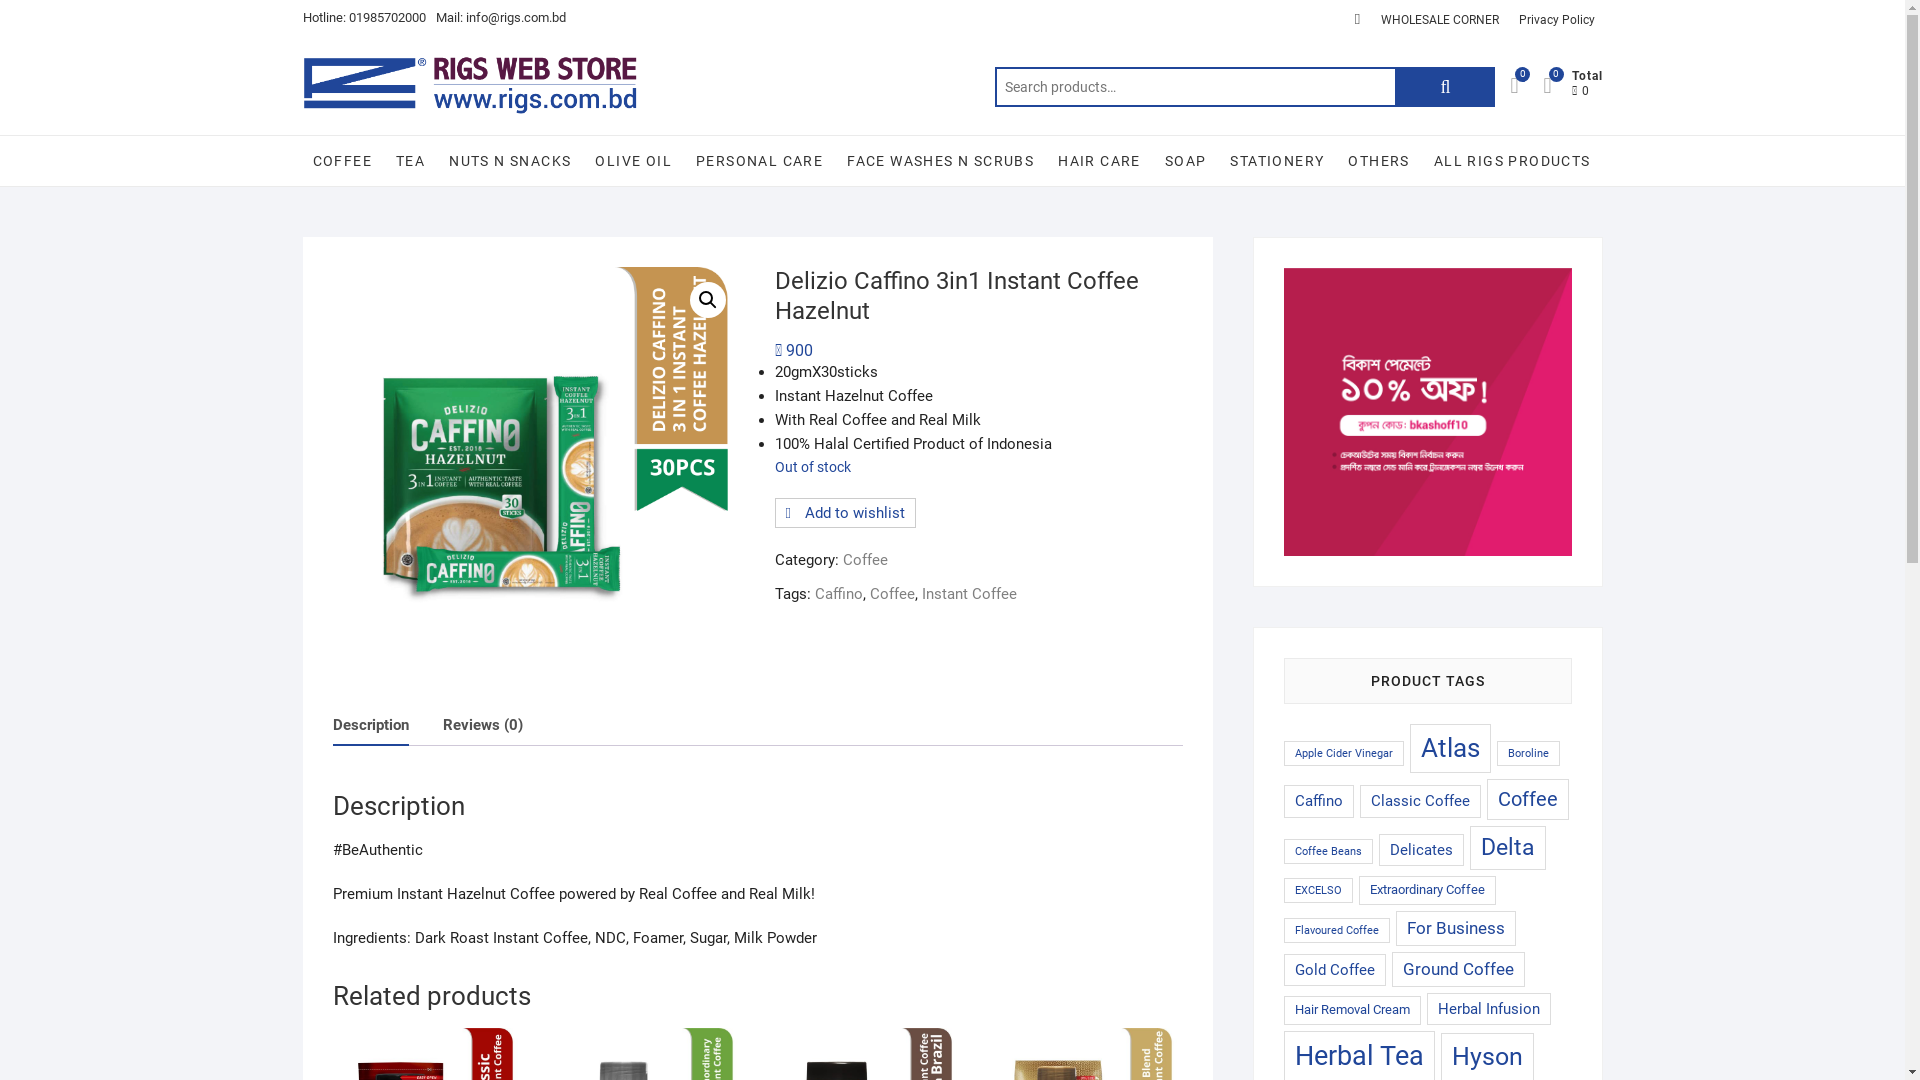 The height and width of the screenshot is (1080, 1920). I want to click on Delizio Caffino 3in1 Instant Coffee Hazelnut, so click(536, 471).